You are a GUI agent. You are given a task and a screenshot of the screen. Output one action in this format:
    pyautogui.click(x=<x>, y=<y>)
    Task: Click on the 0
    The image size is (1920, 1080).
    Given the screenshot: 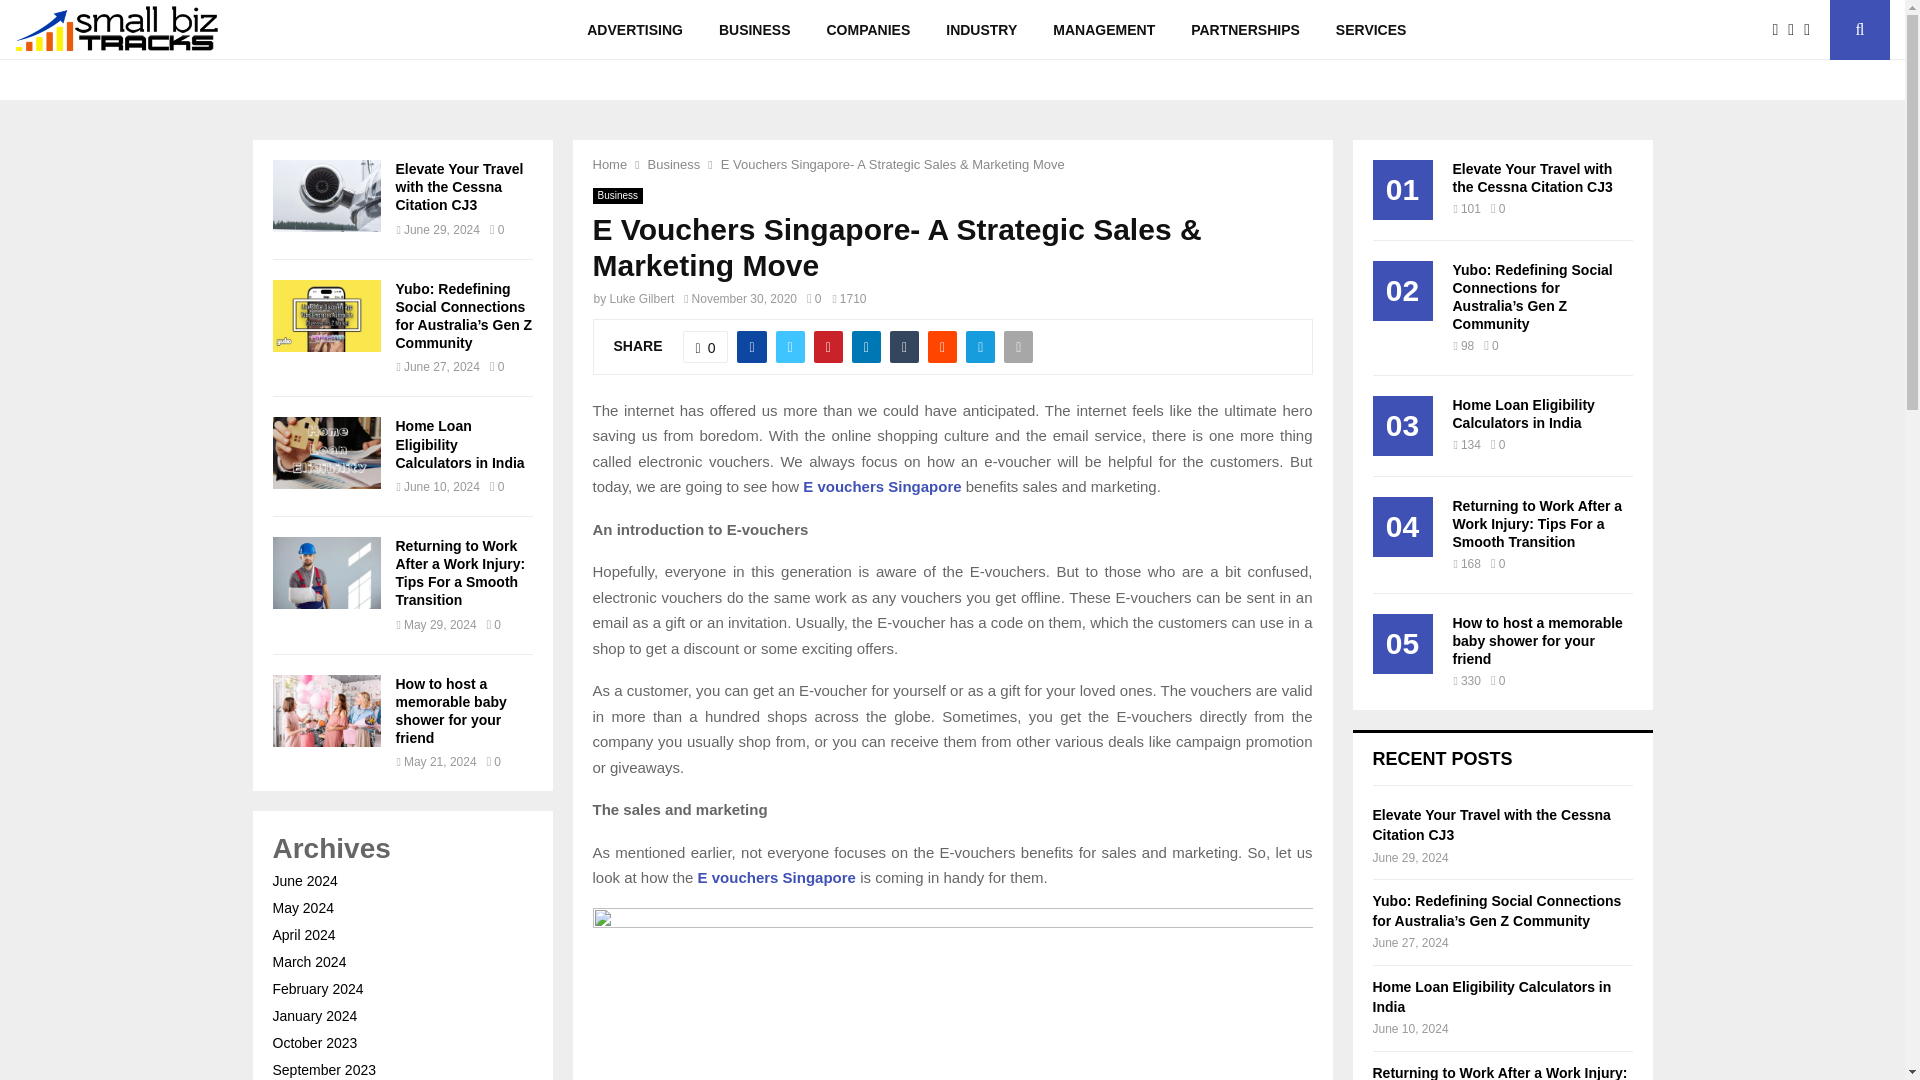 What is the action you would take?
    pyautogui.click(x=814, y=298)
    